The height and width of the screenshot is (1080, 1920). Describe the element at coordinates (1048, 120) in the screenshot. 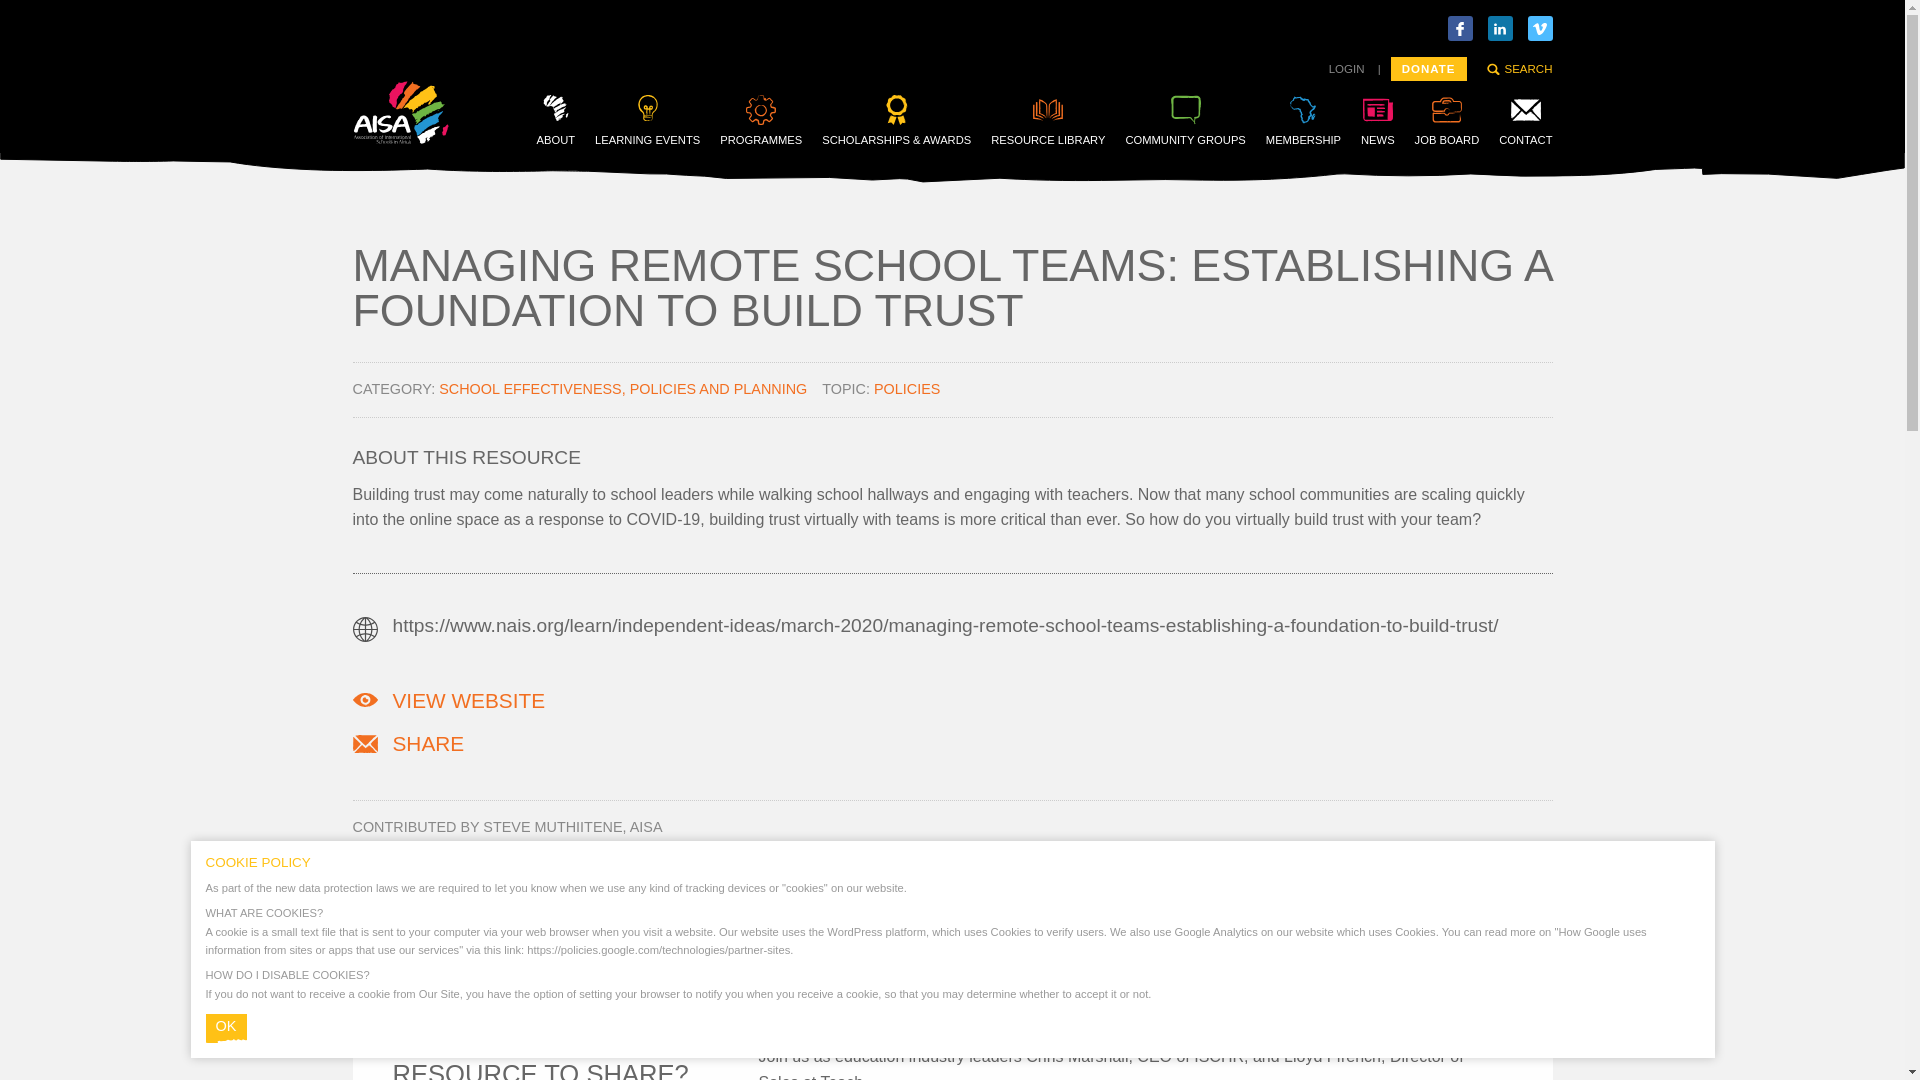

I see `AISA Resource Library` at that location.